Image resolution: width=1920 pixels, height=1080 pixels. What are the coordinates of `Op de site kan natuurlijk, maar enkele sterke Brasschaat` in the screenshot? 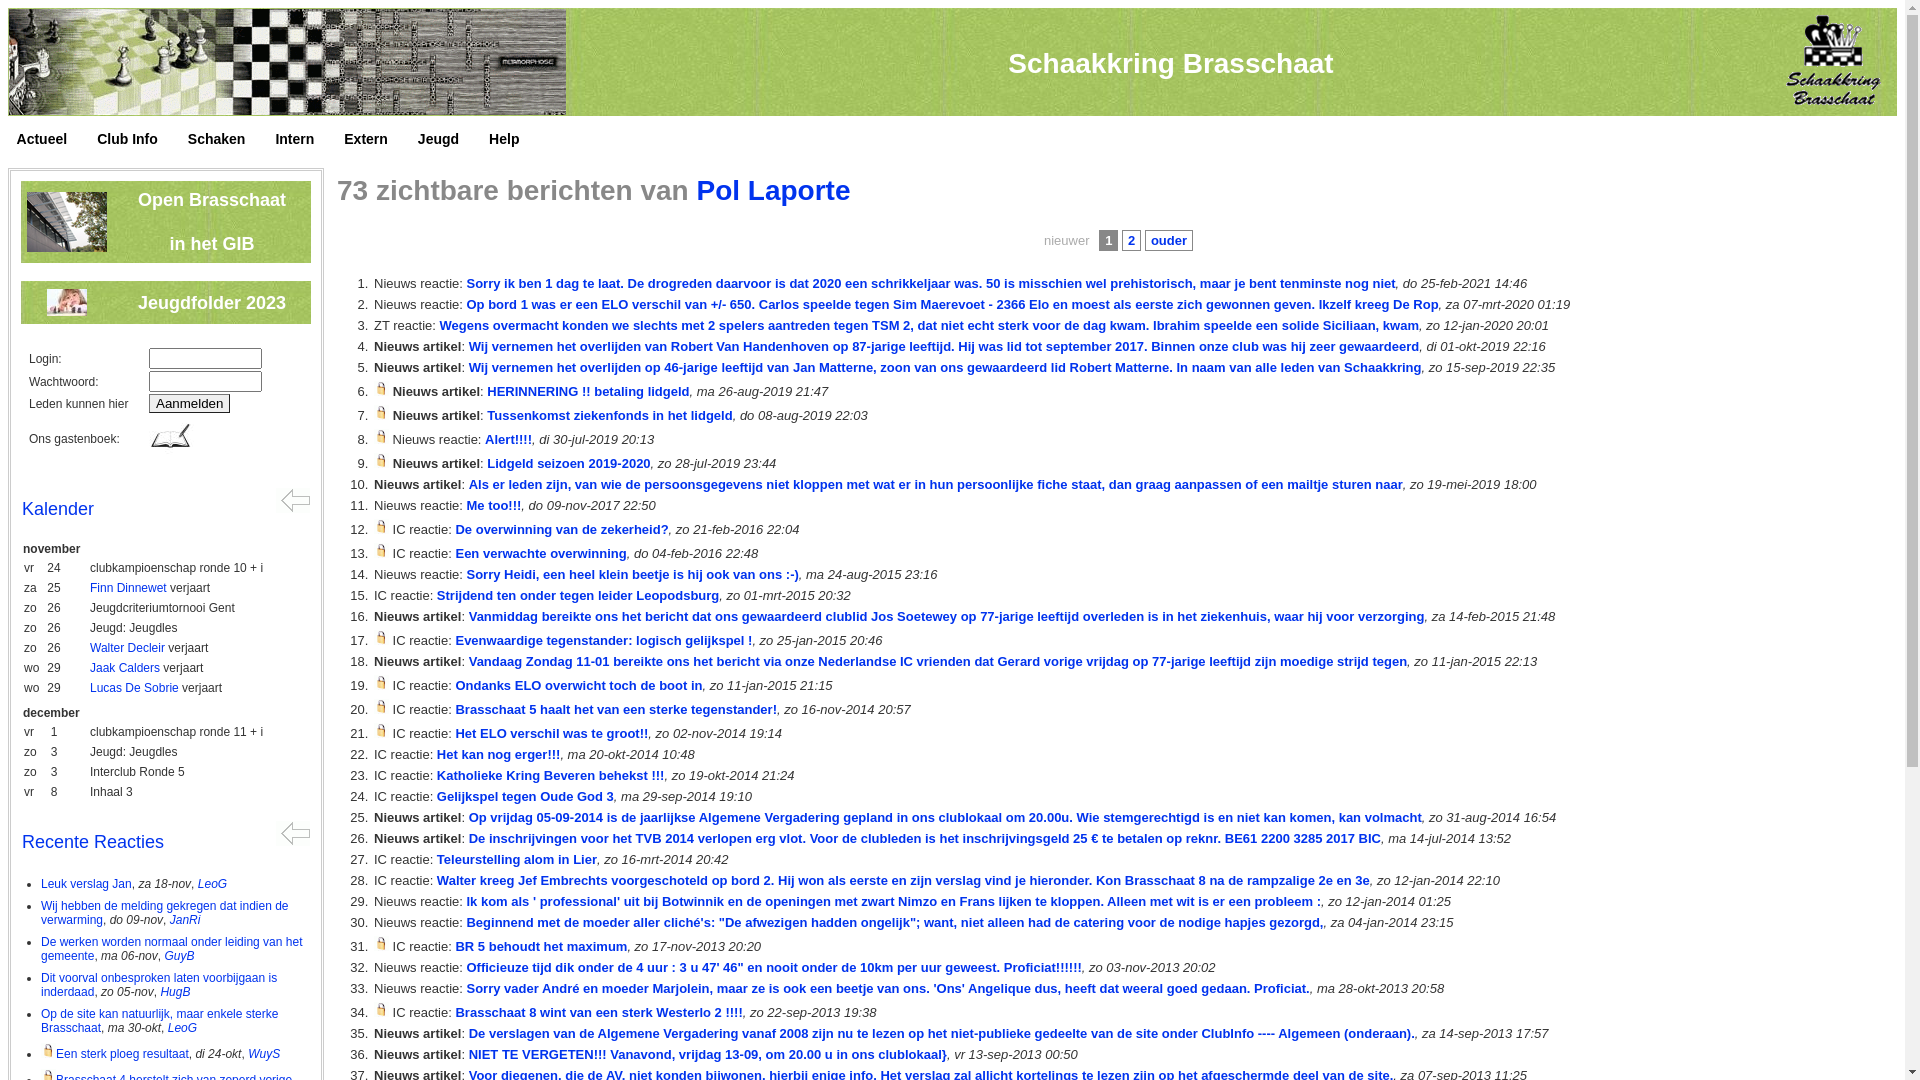 It's located at (160, 1021).